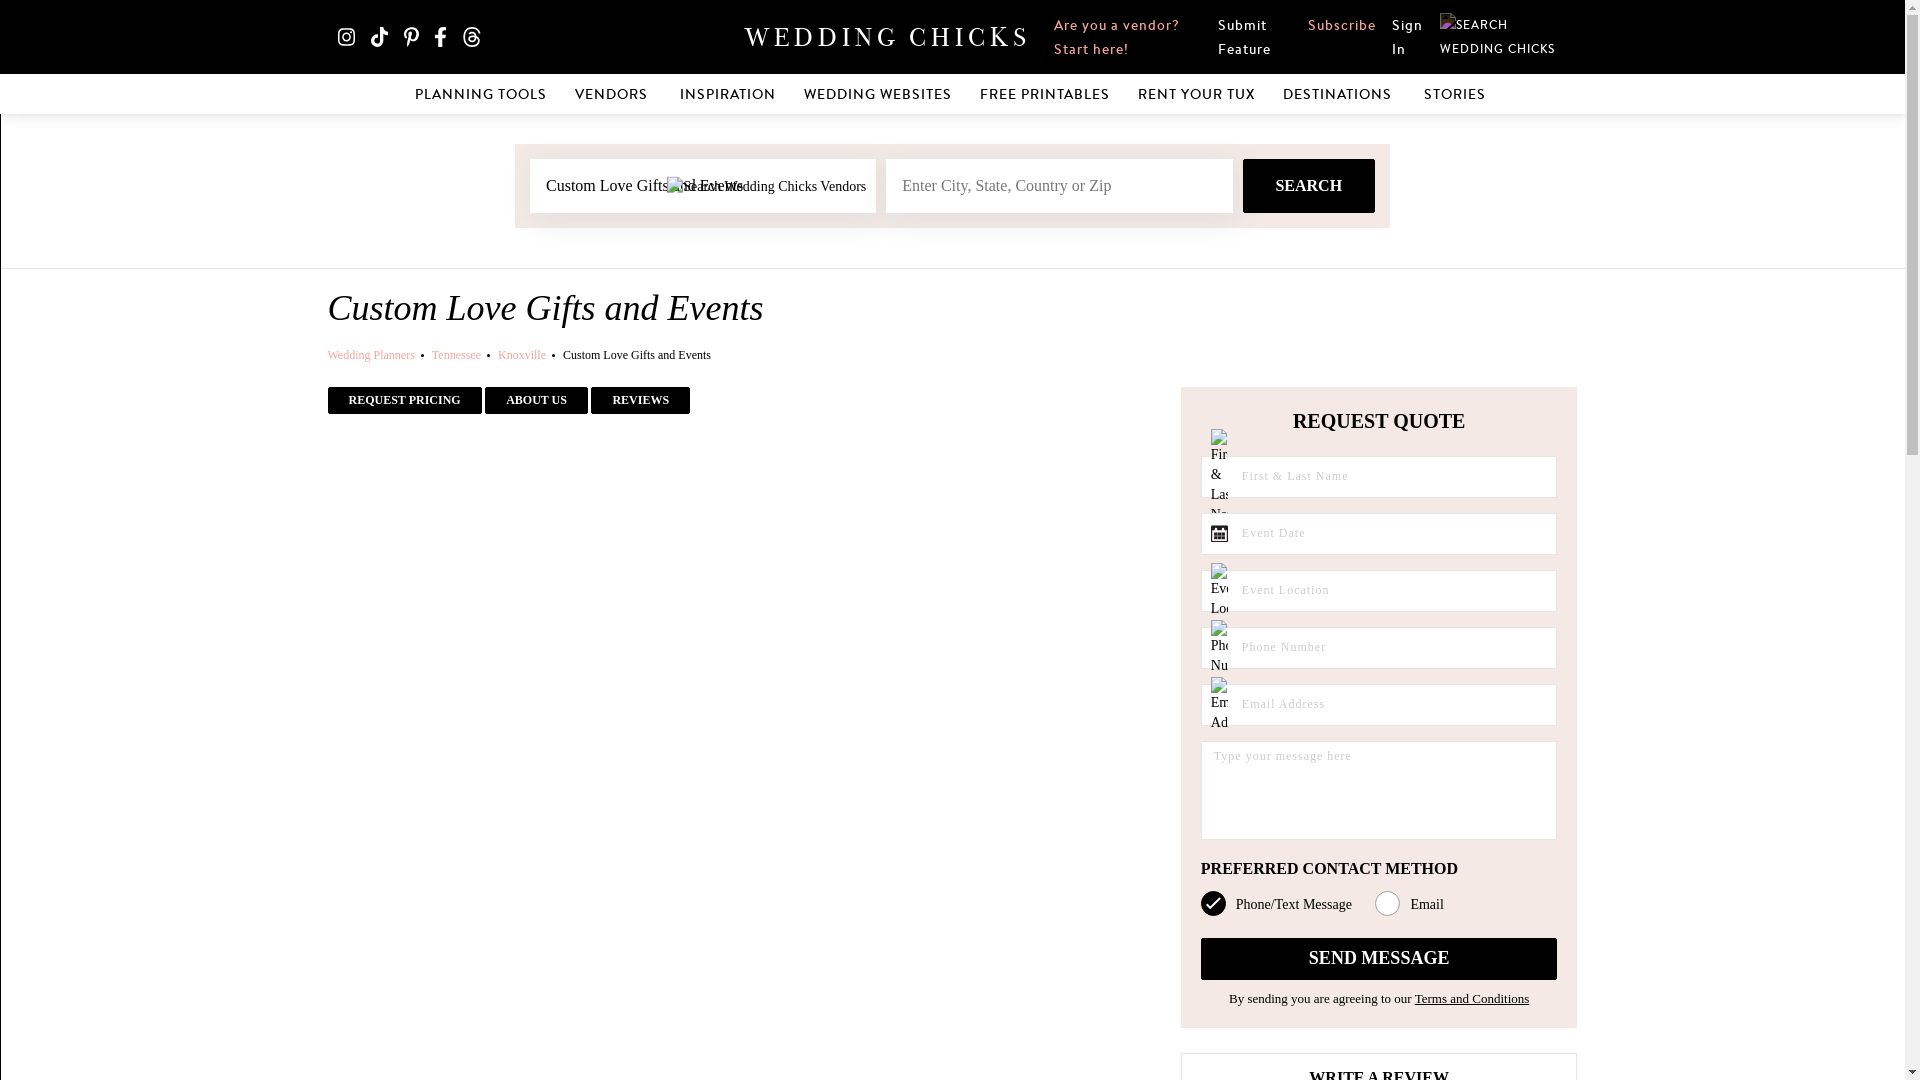 The height and width of the screenshot is (1080, 1920). I want to click on WeddingChicks on Instagram, so click(352, 36).